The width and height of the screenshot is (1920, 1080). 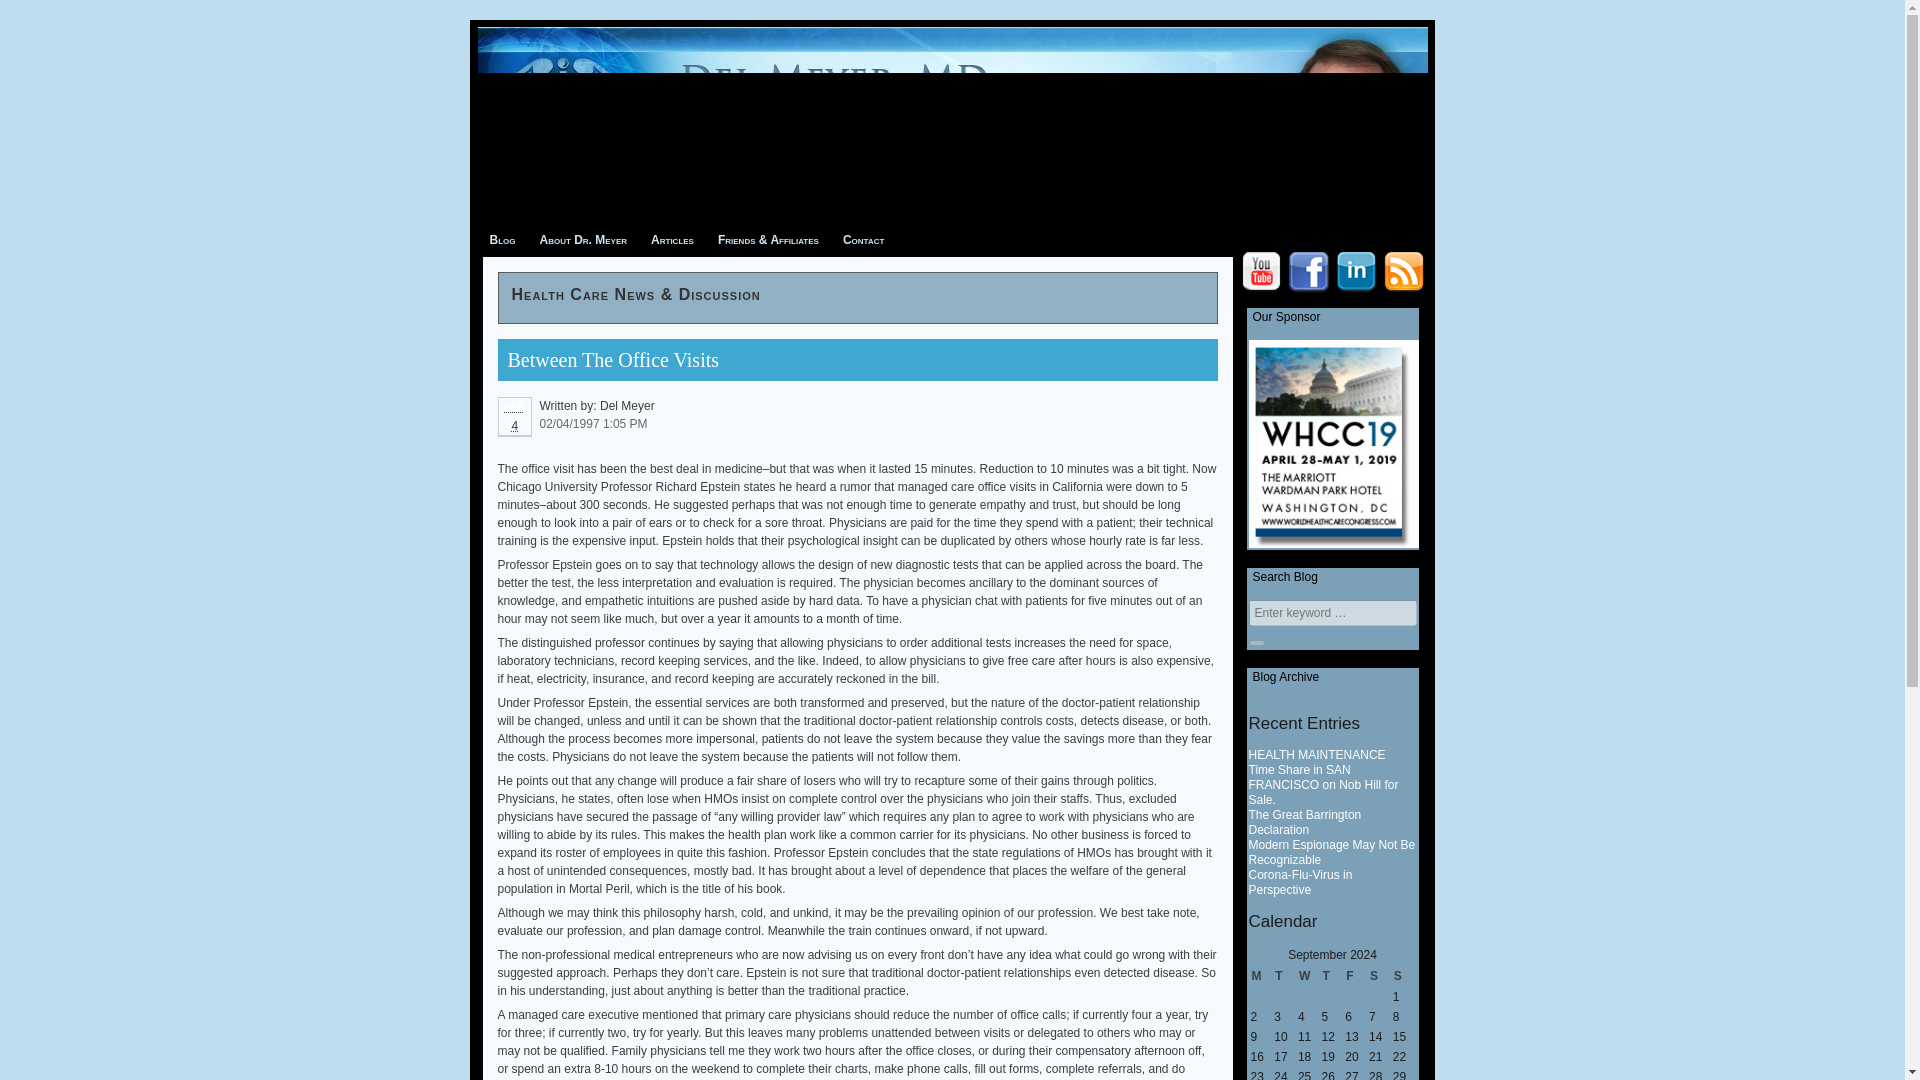 I want to click on About Dr. Meyer, so click(x=584, y=239).